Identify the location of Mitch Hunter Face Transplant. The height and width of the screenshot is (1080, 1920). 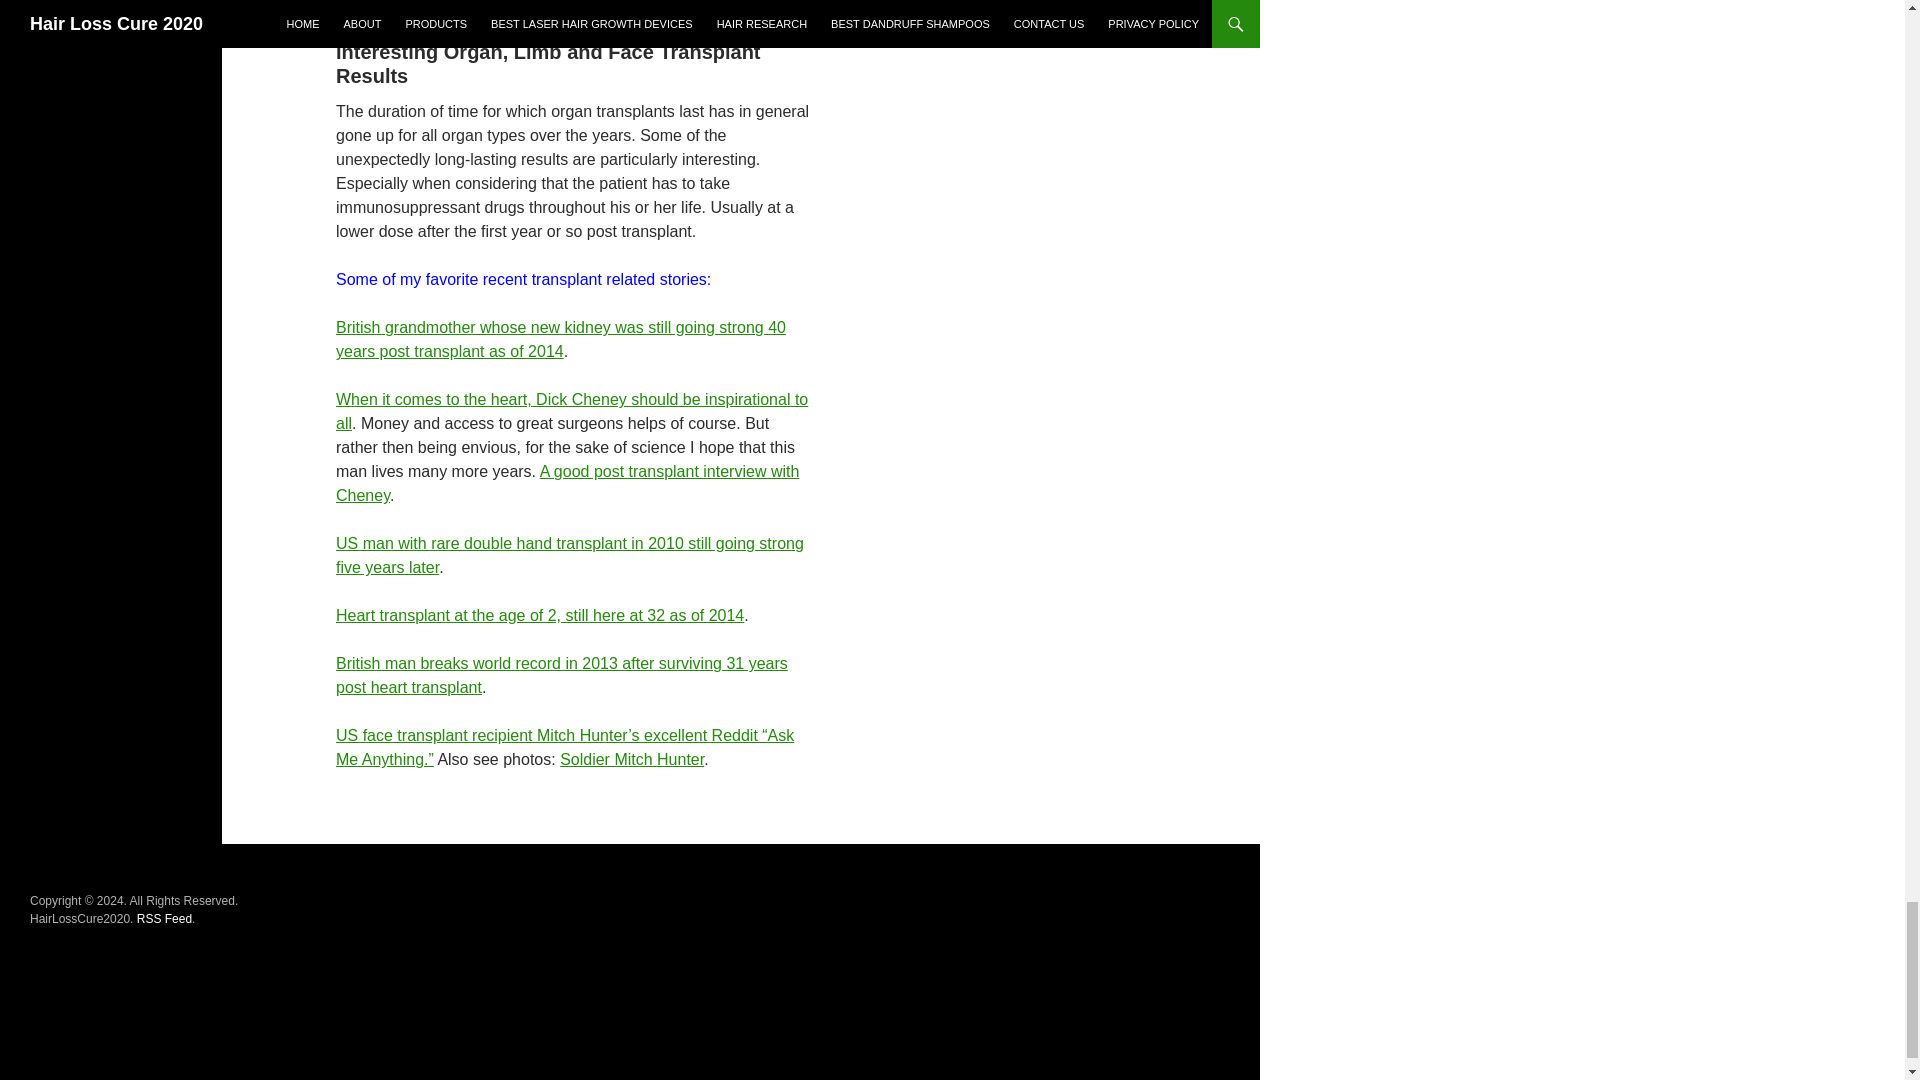
(632, 758).